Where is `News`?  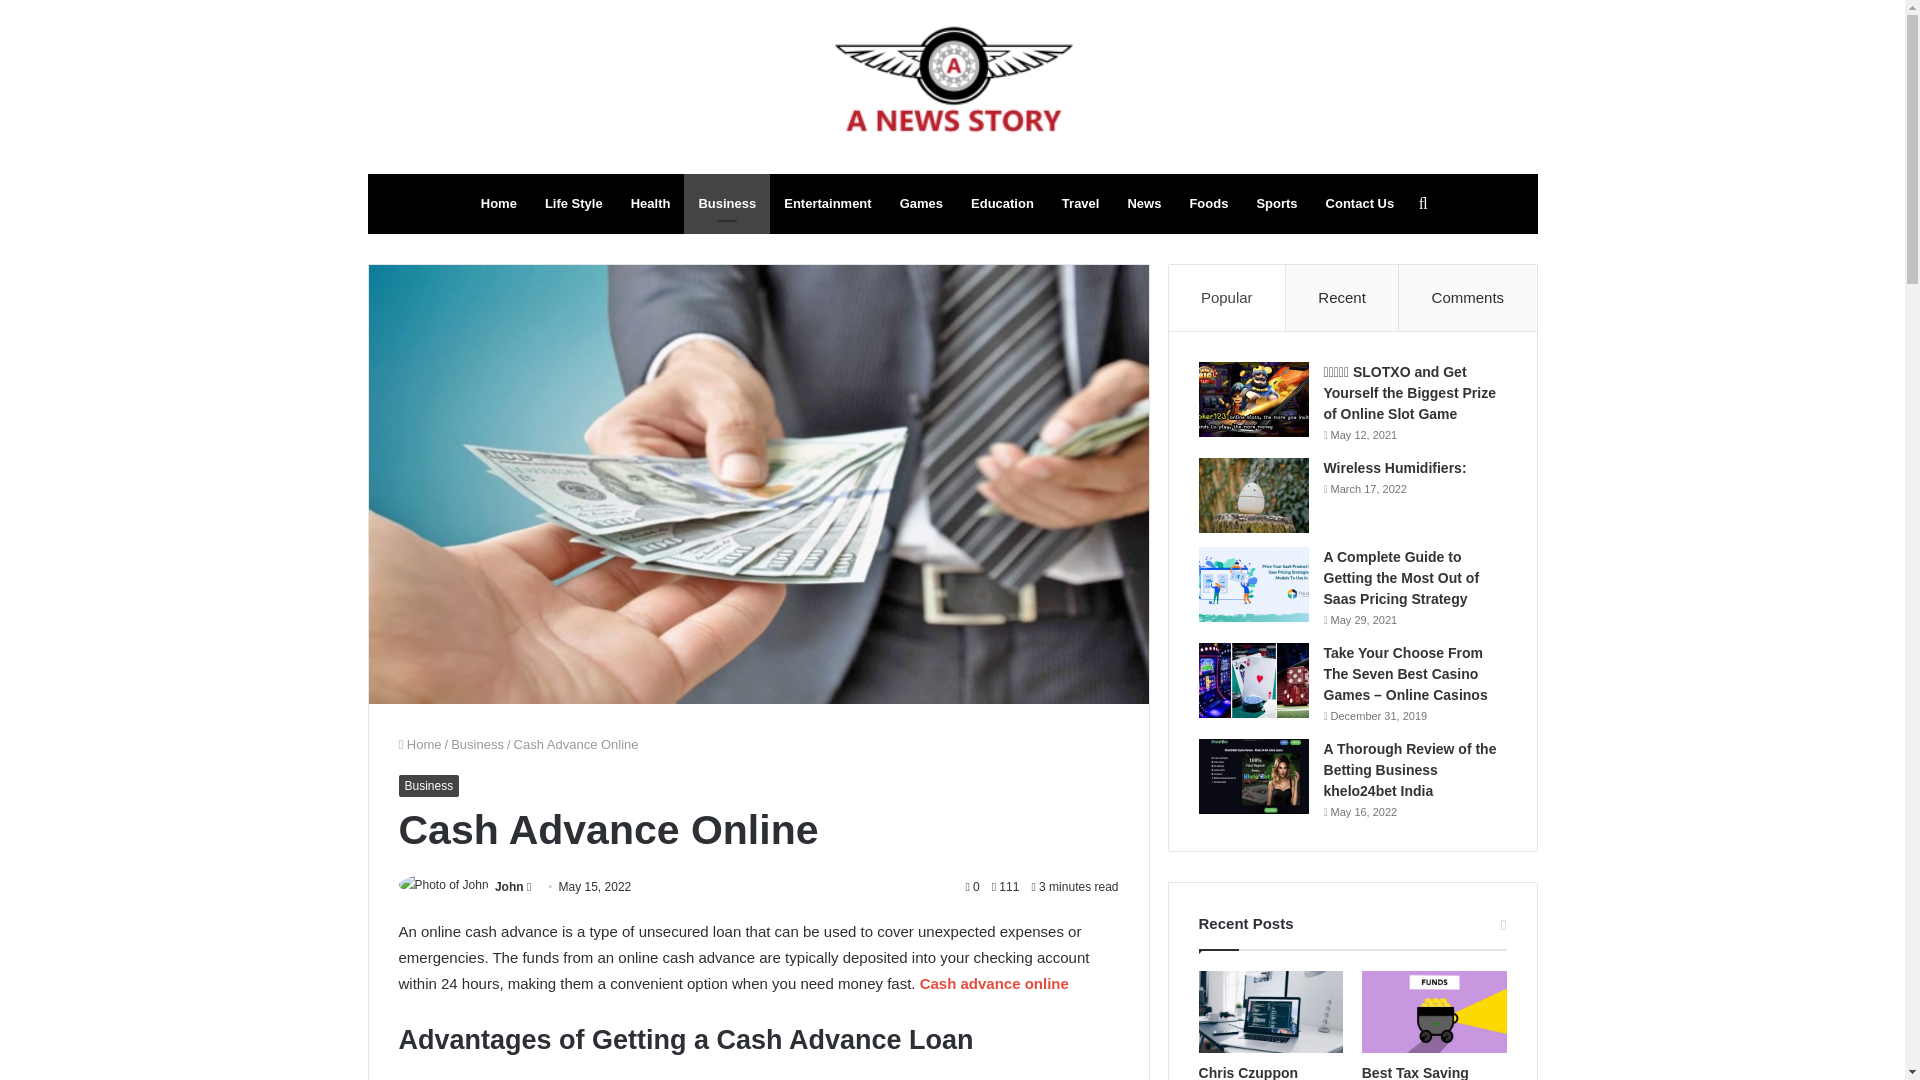
News is located at coordinates (1144, 204).